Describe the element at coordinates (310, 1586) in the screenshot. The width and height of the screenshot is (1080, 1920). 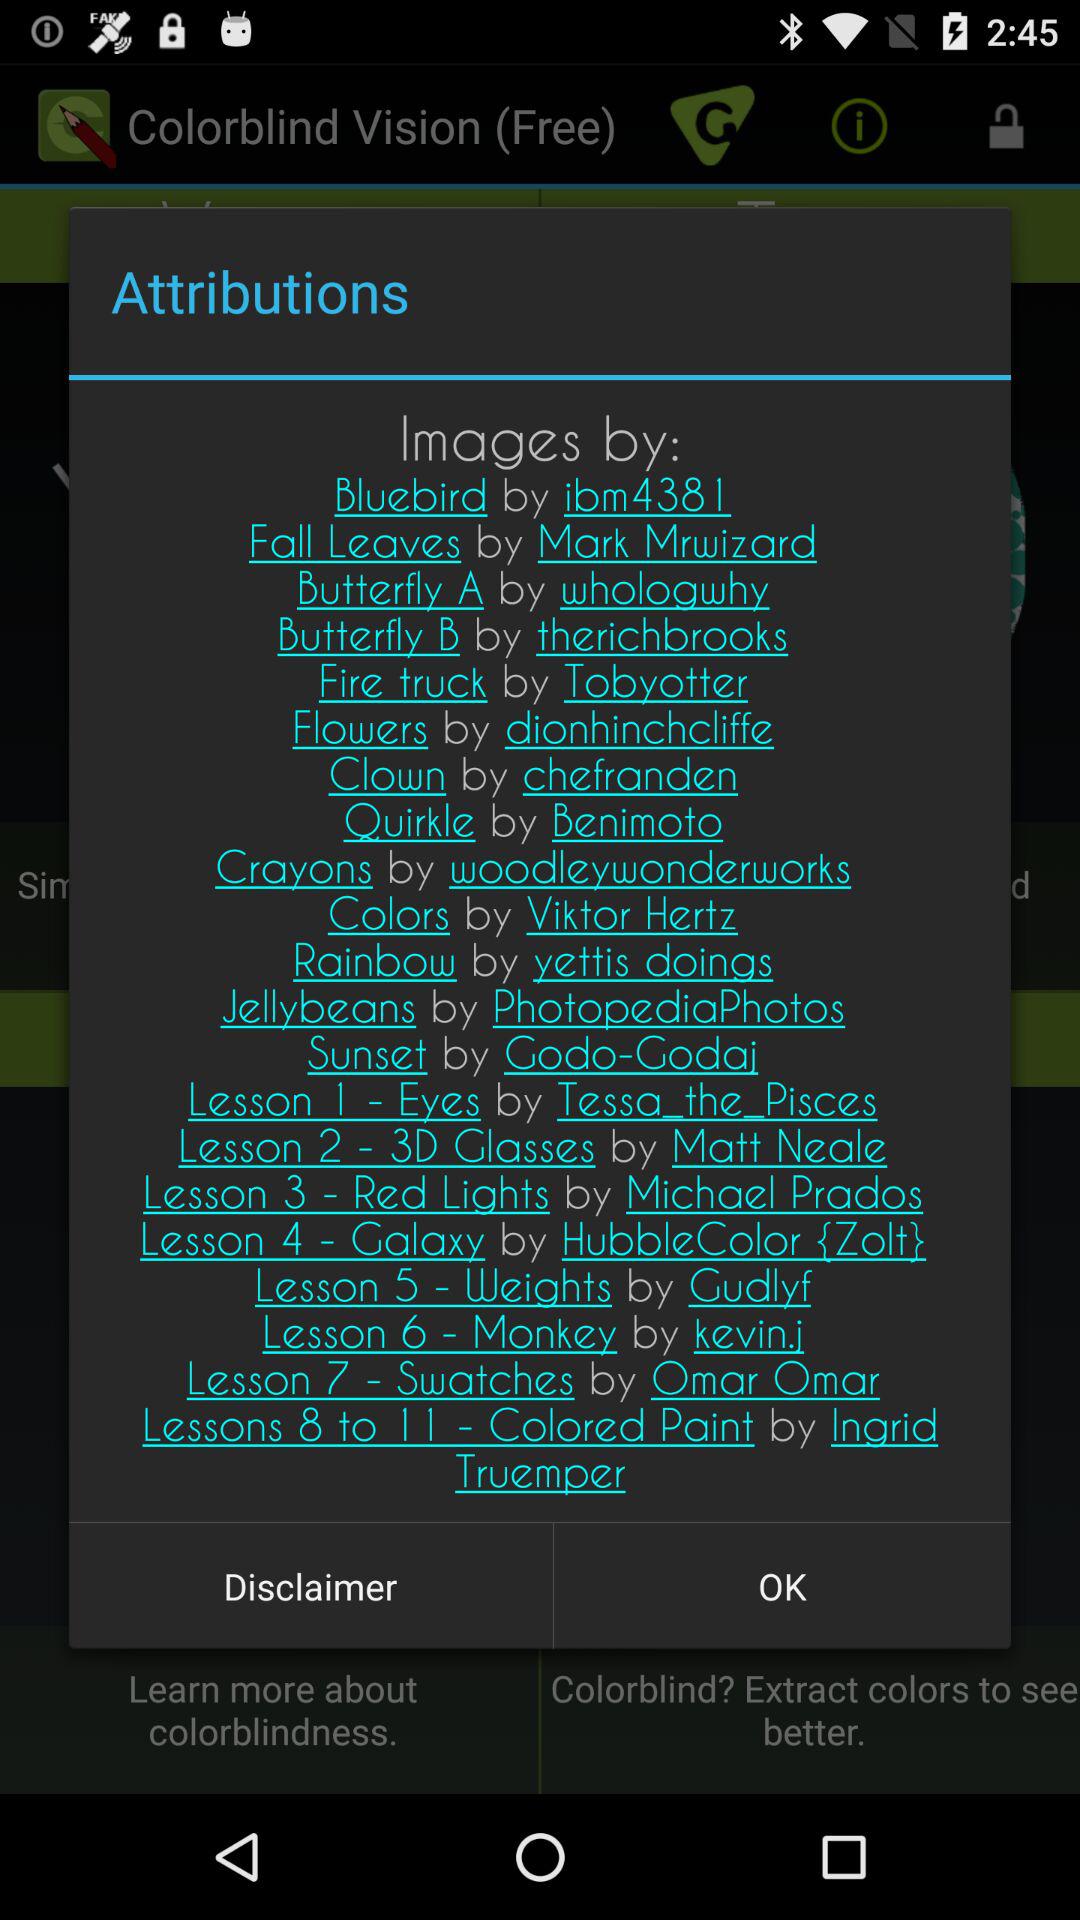
I see `turn off the disclaimer button` at that location.